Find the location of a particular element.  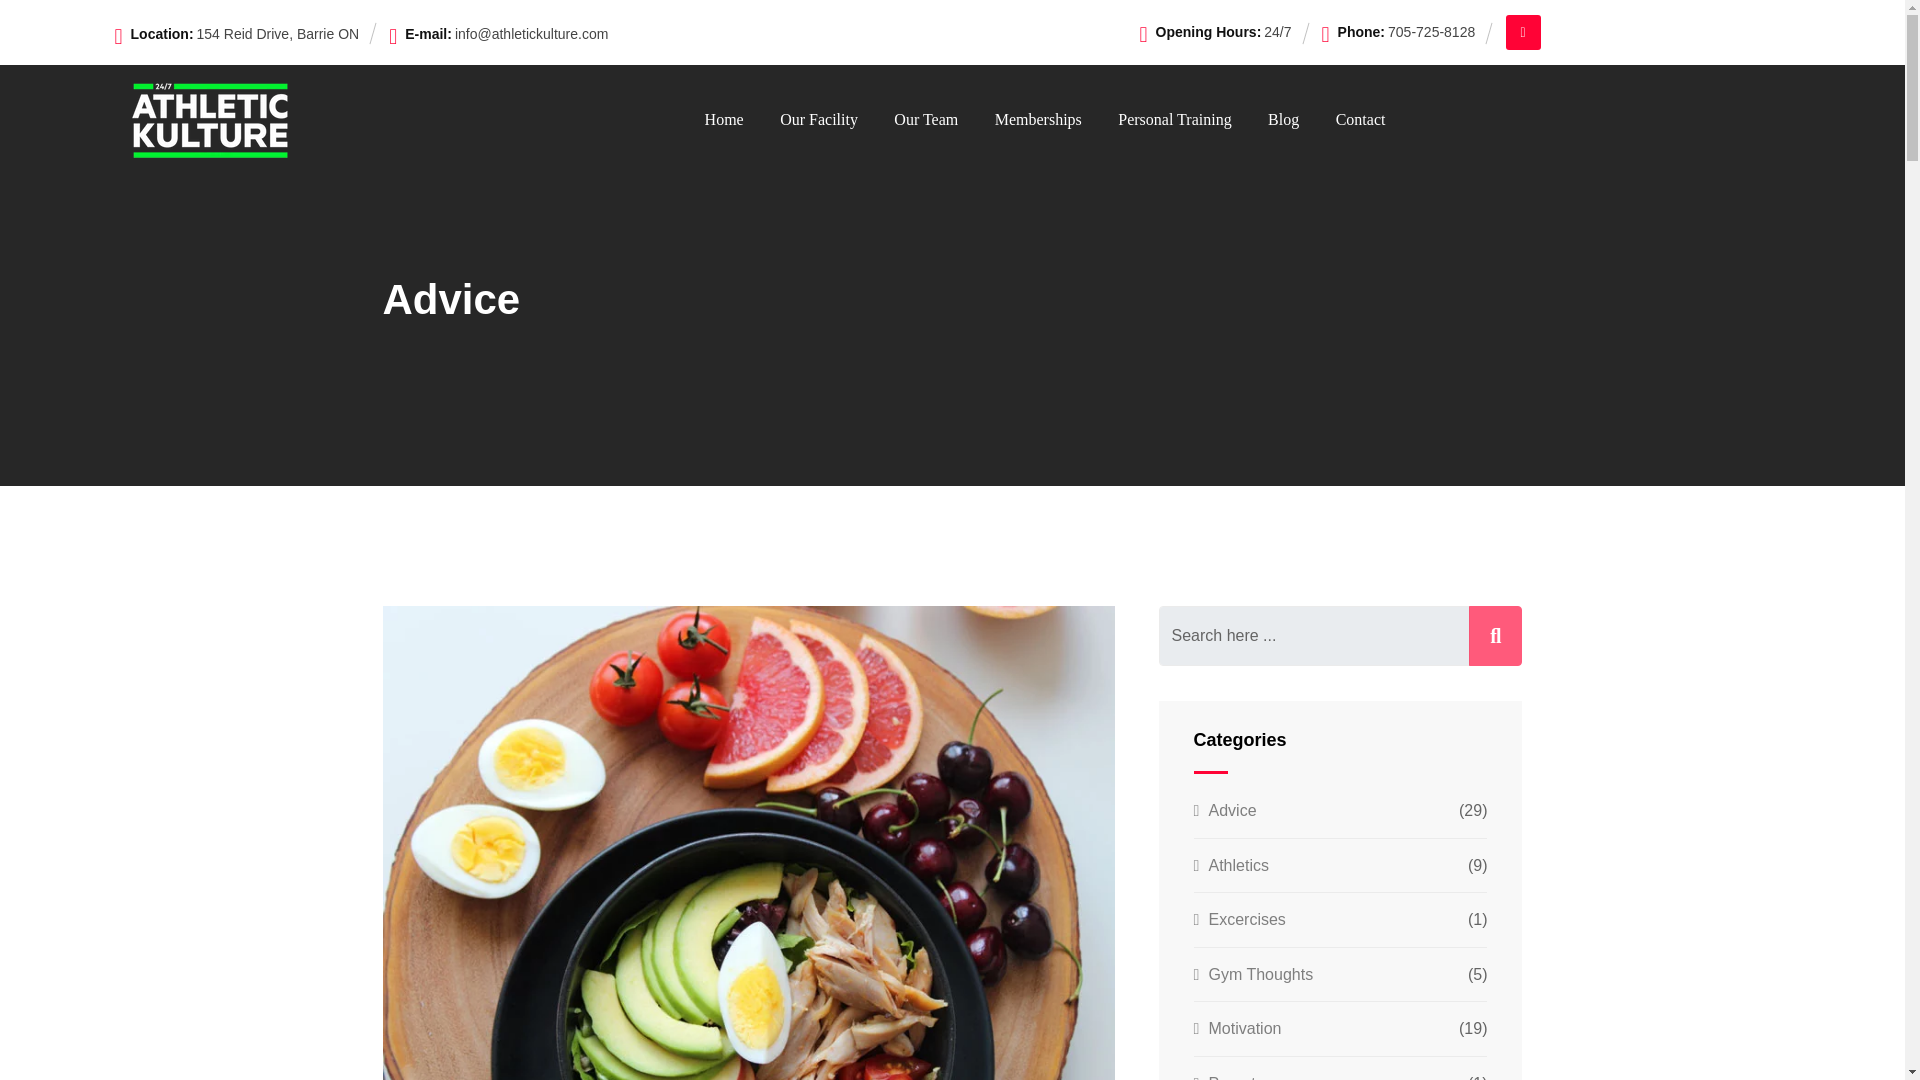

GET A MEMBERSHIP TODAY is located at coordinates (1644, 32).